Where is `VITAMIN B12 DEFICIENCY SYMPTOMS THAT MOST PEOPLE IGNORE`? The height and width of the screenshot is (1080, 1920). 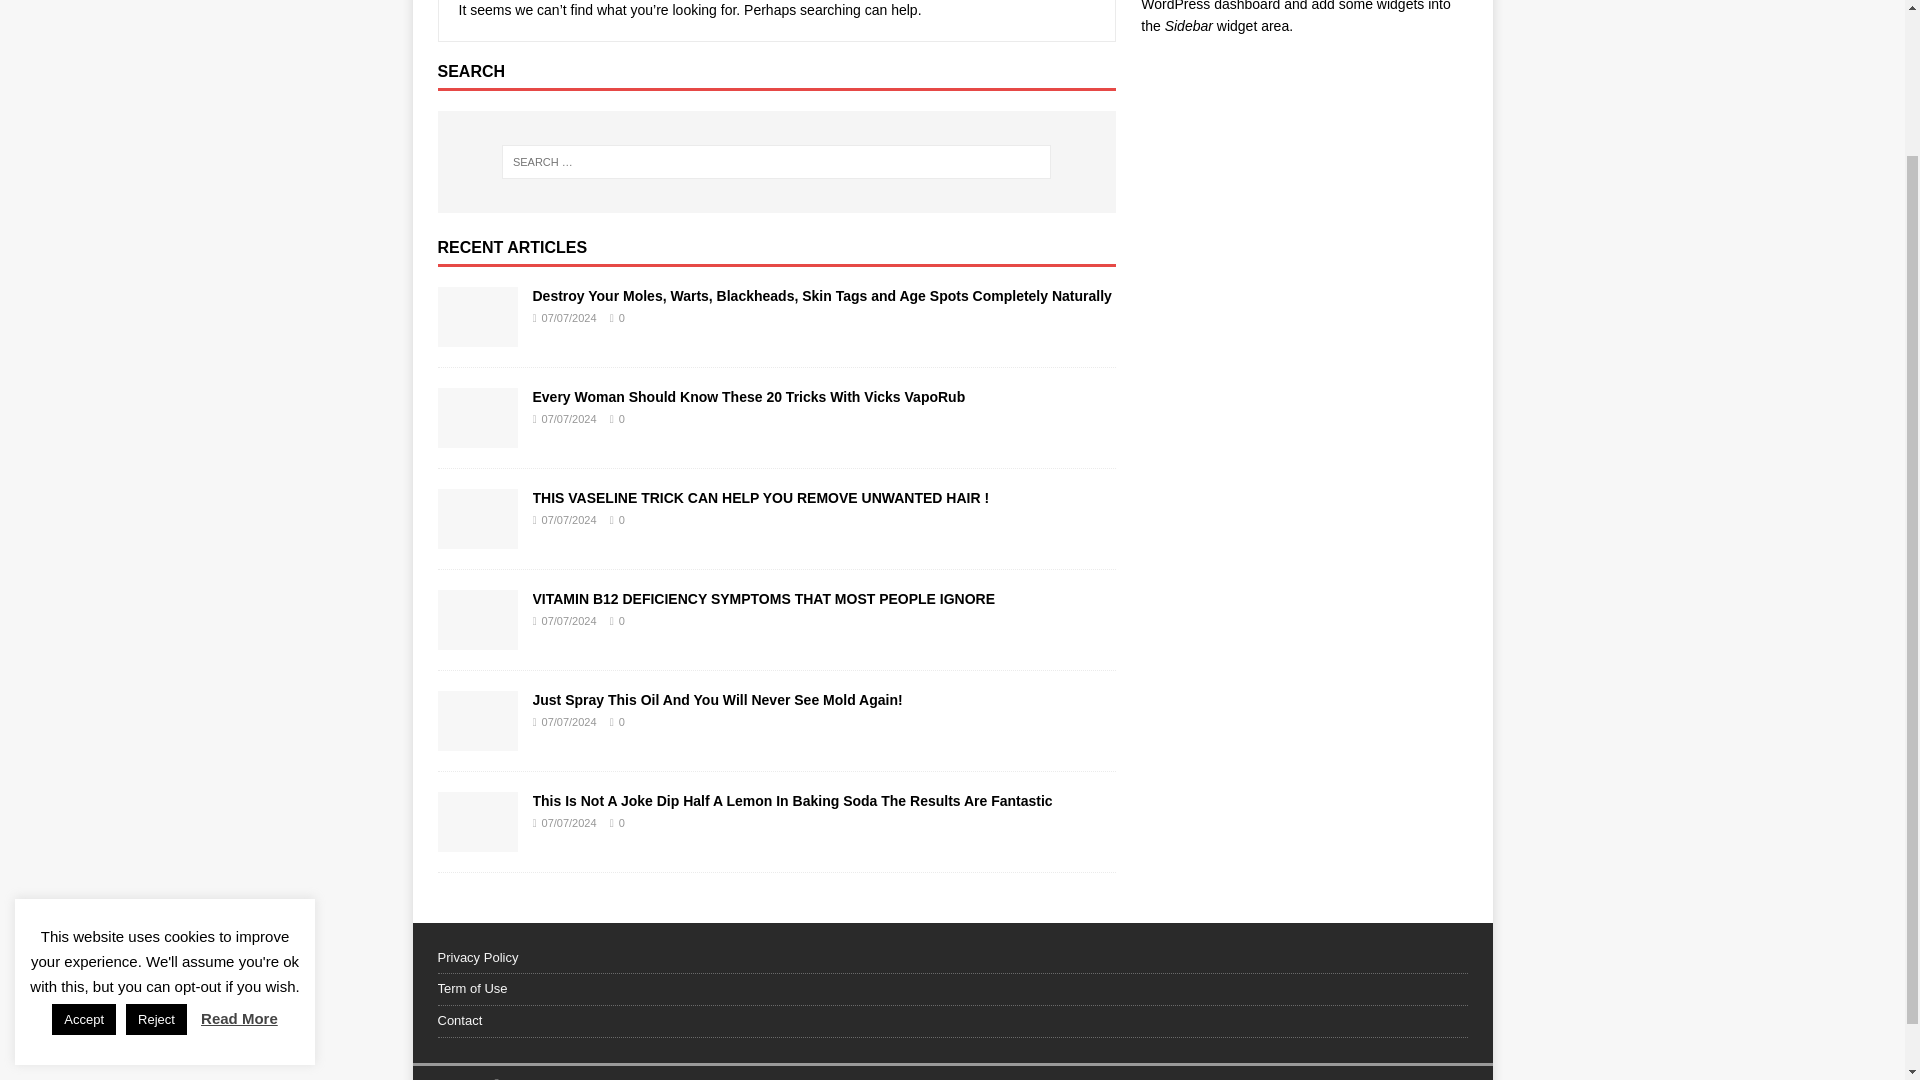 VITAMIN B12 DEFICIENCY SYMPTOMS THAT MOST PEOPLE IGNORE is located at coordinates (762, 598).